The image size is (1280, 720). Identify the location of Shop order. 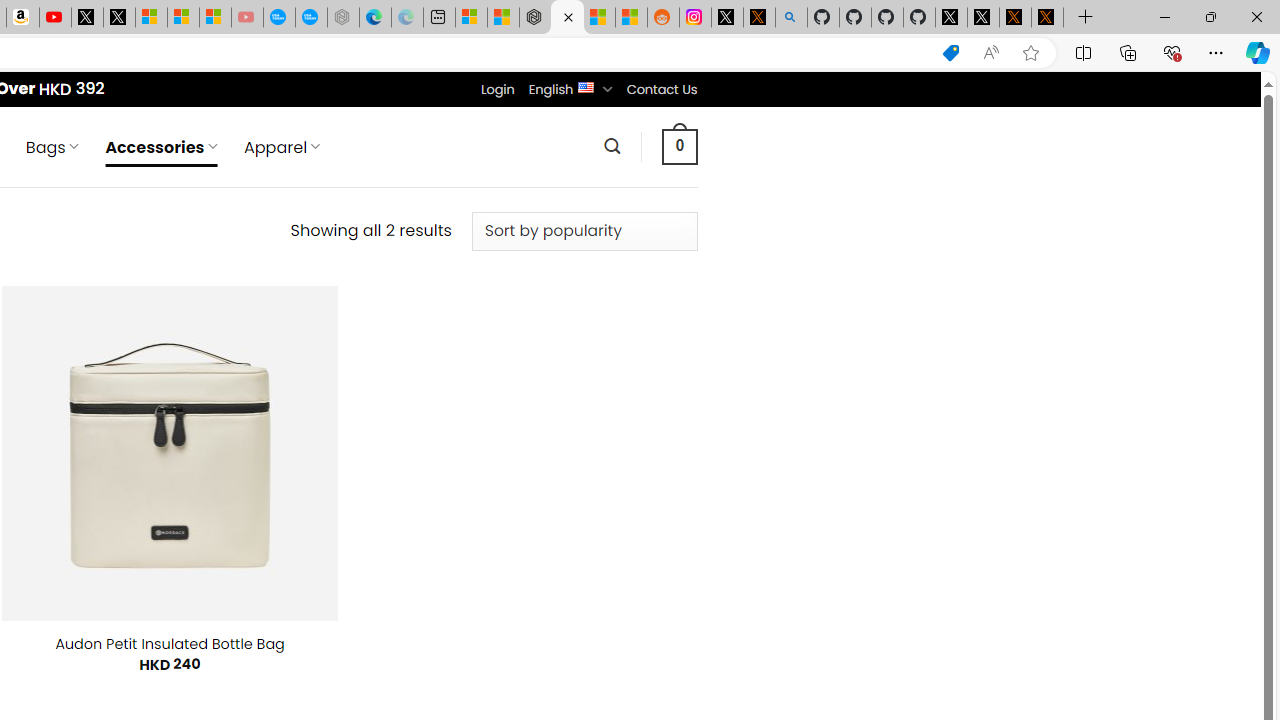
(584, 231).